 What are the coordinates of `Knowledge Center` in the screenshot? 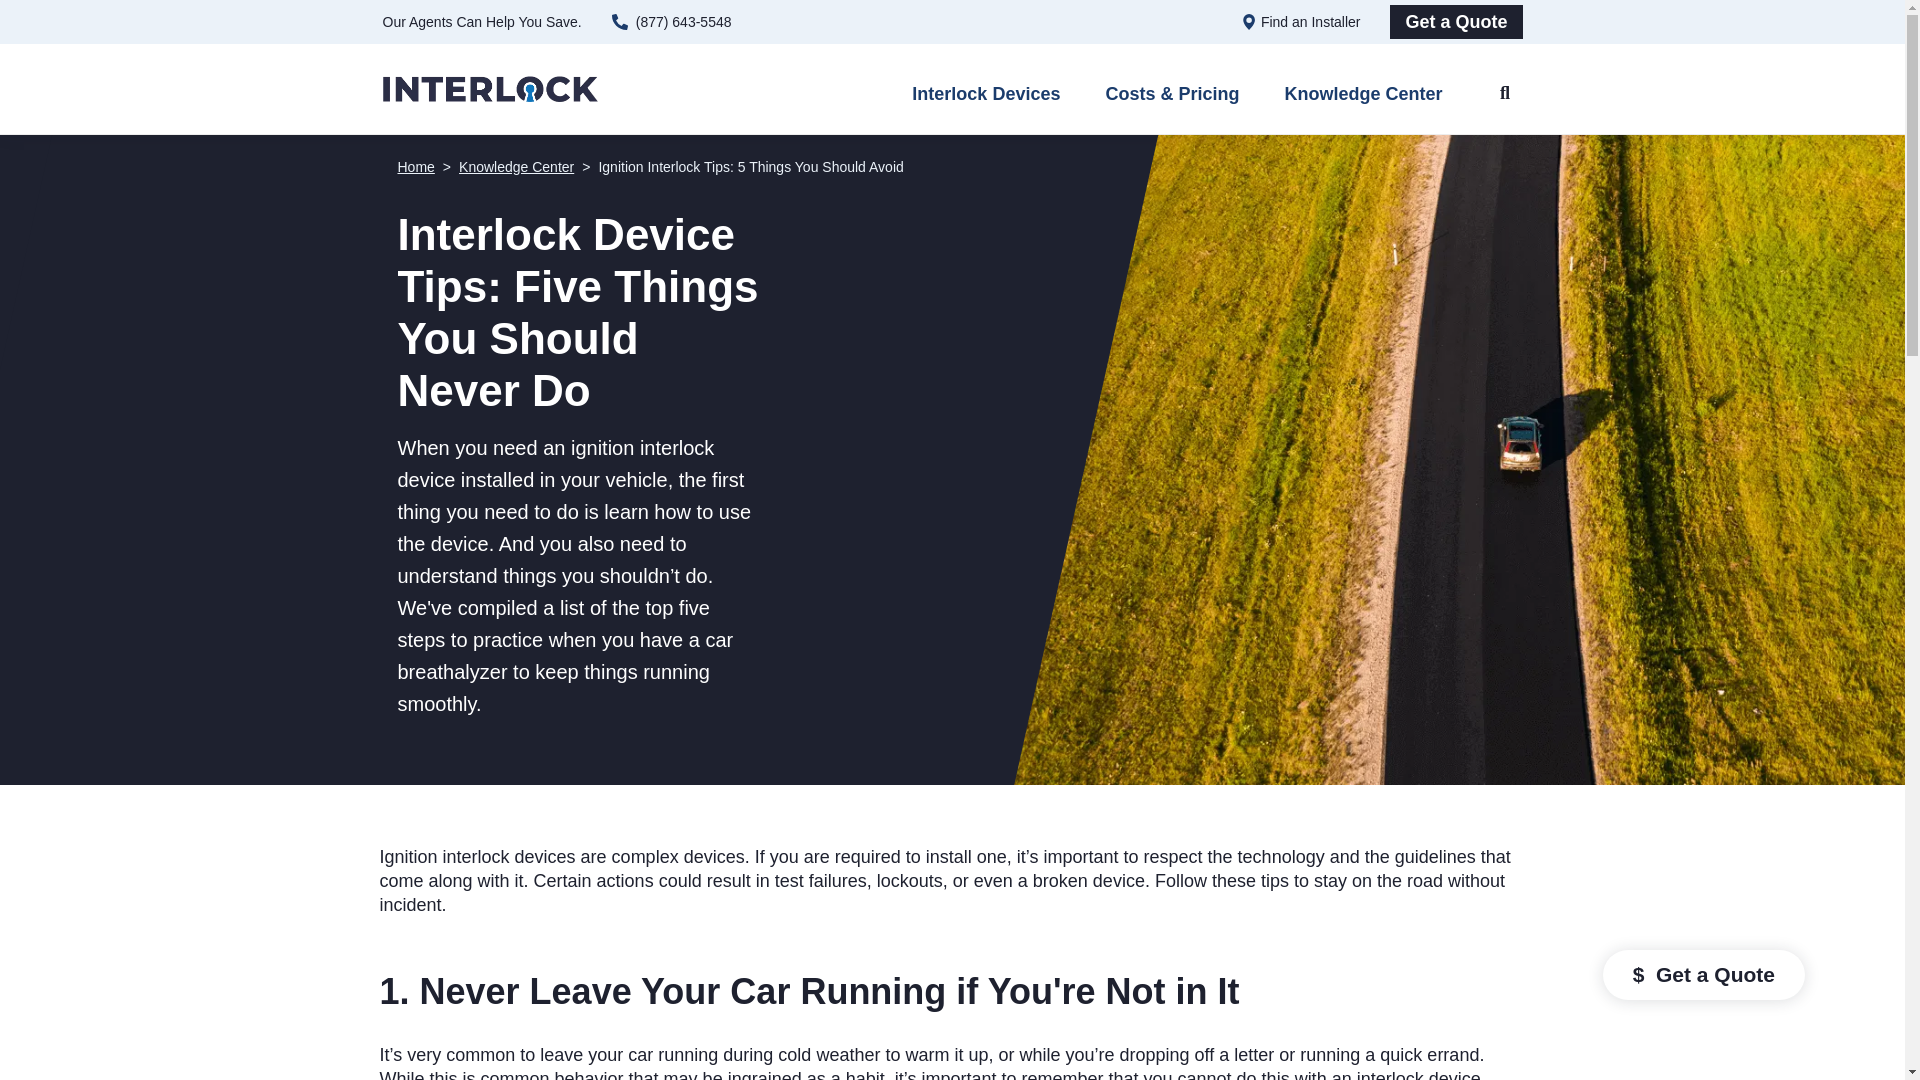 It's located at (516, 166).